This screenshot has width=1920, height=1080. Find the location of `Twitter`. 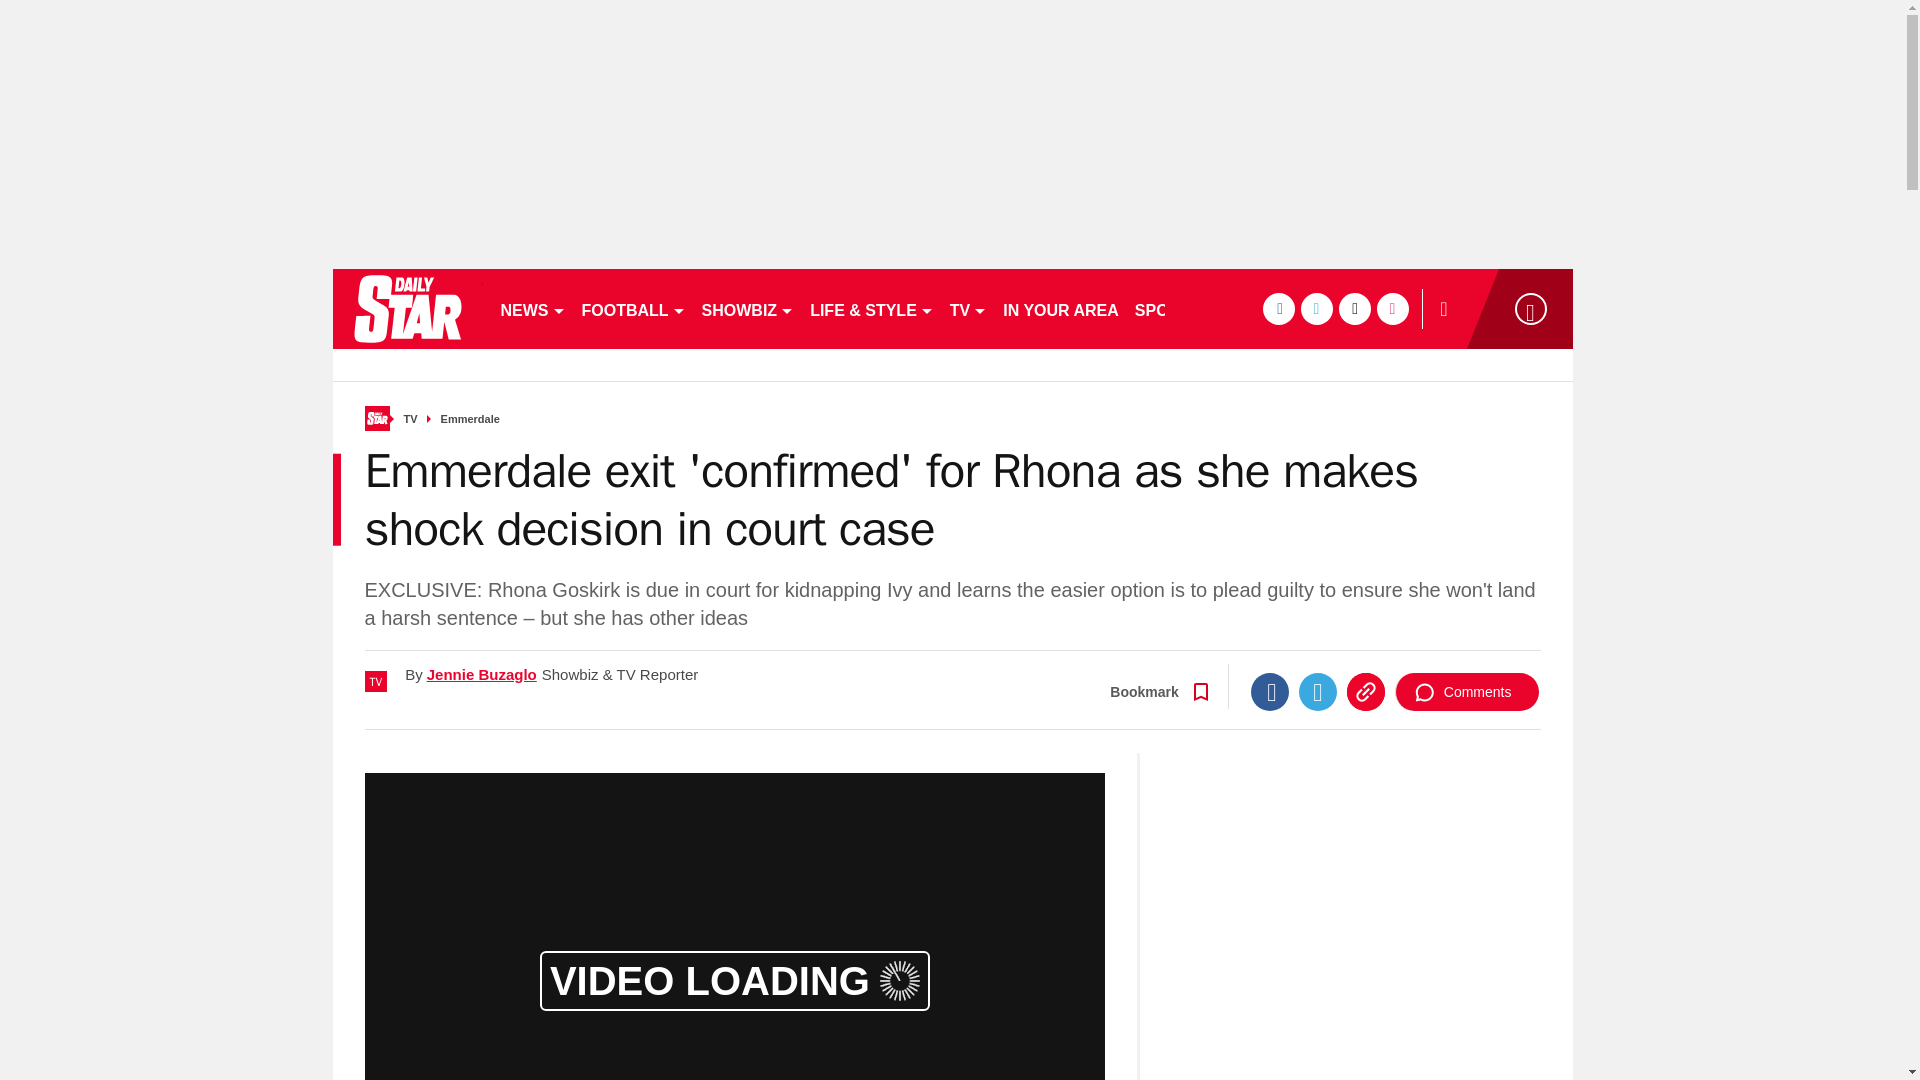

Twitter is located at coordinates (1318, 691).